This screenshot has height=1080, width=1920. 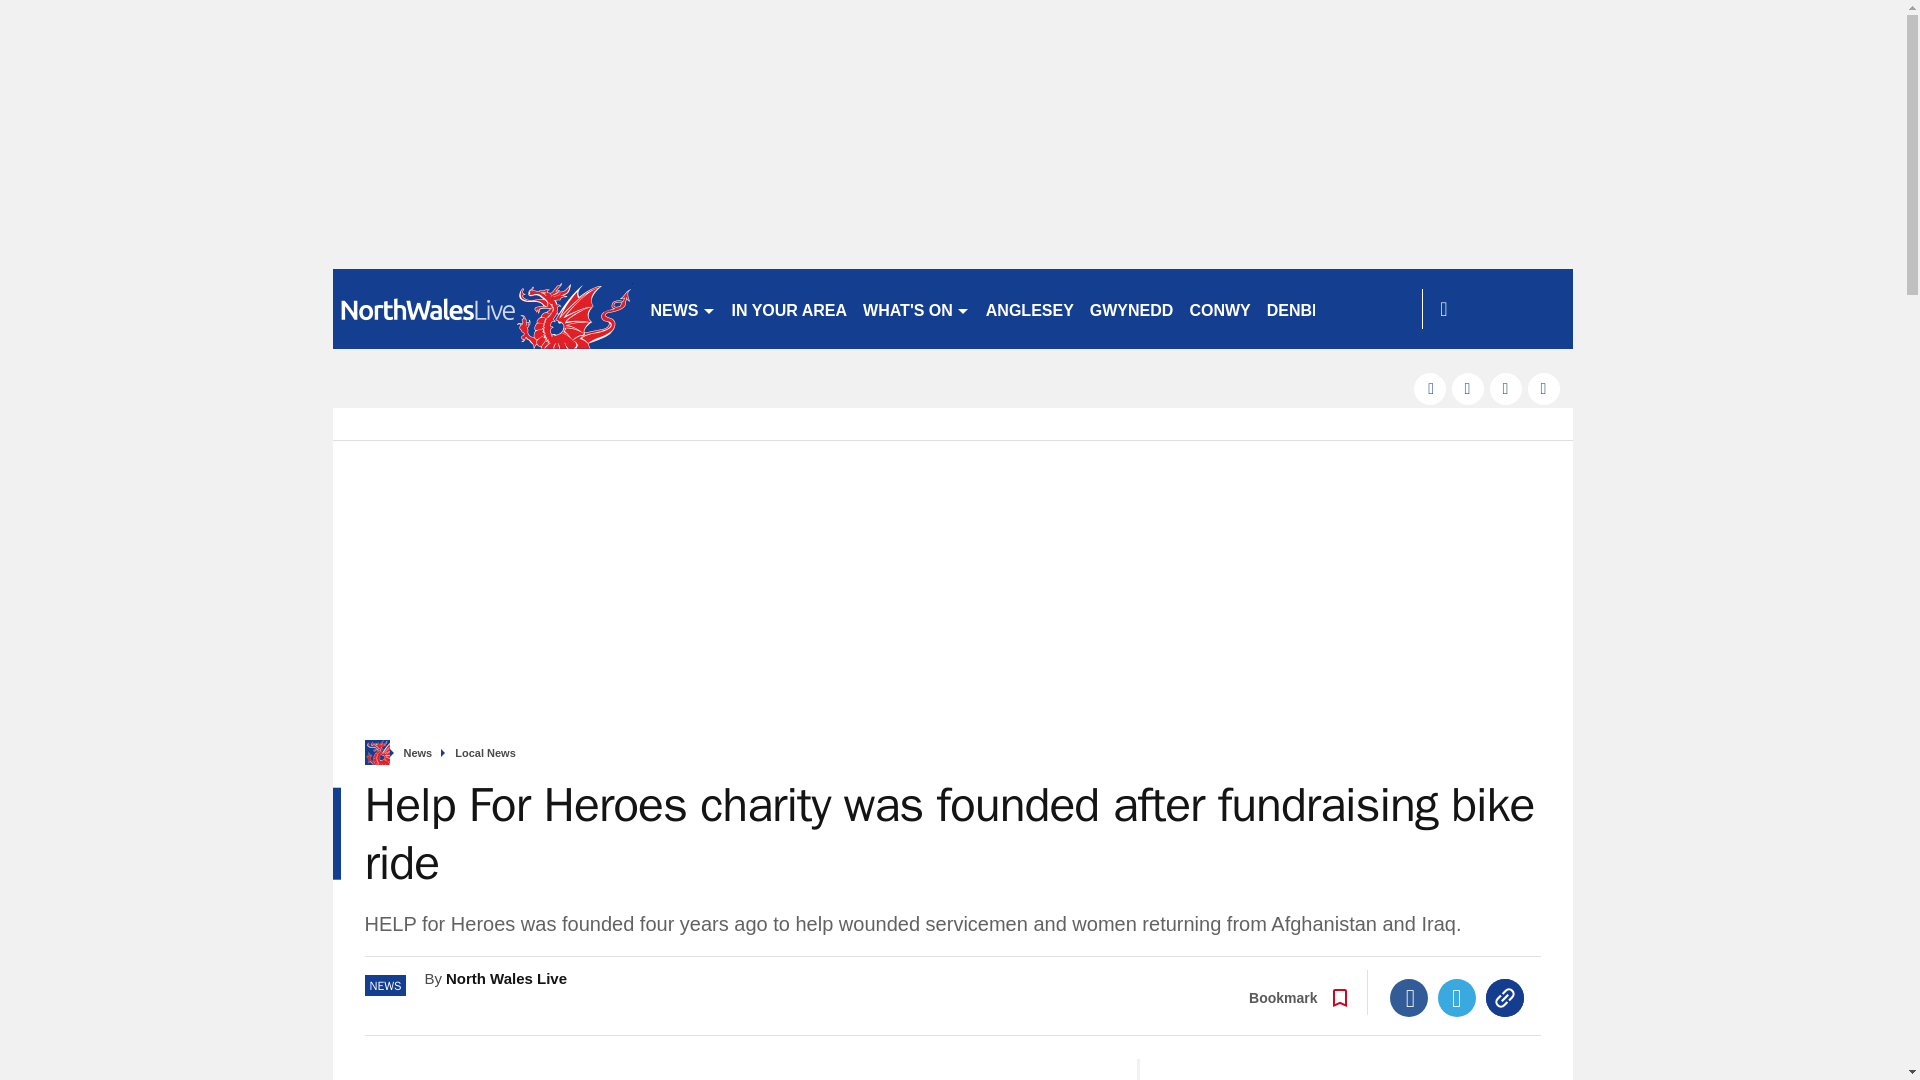 I want to click on northwales, so click(x=482, y=308).